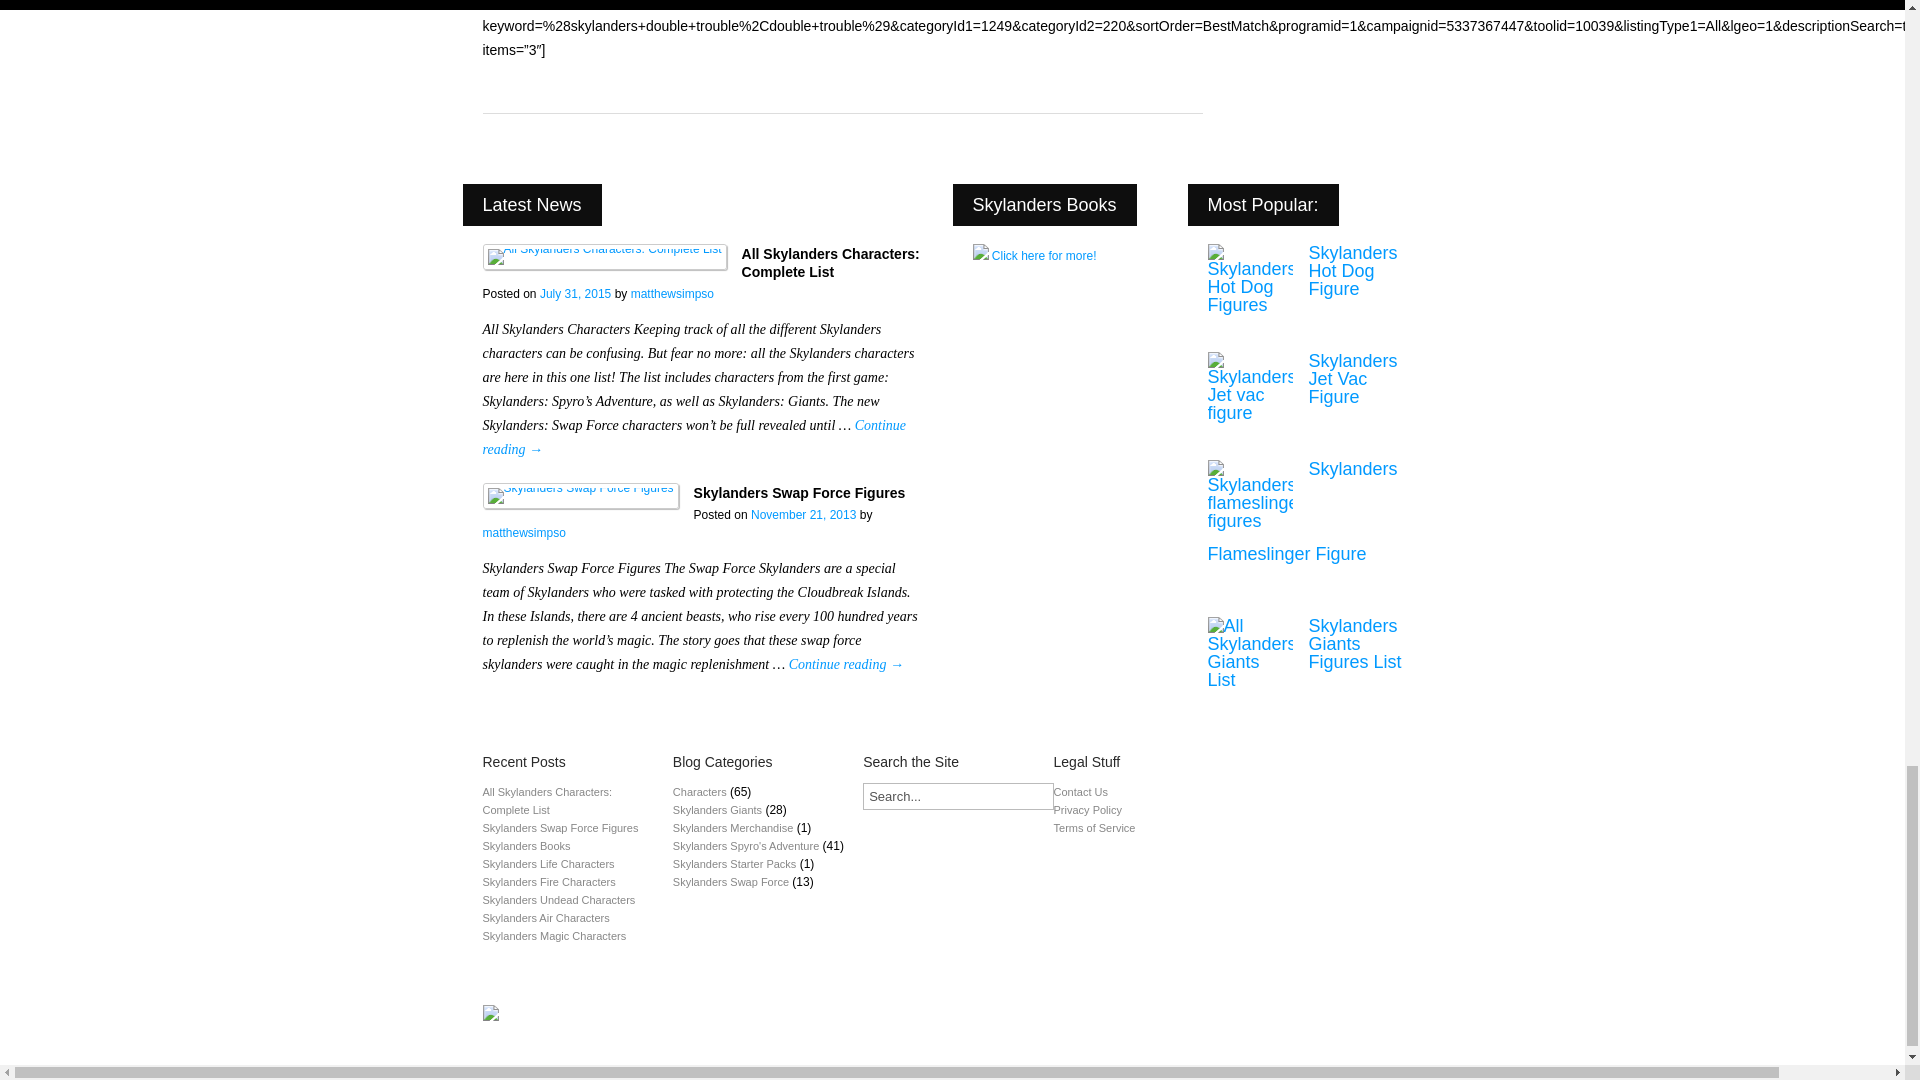 The height and width of the screenshot is (1080, 1920). What do you see at coordinates (522, 532) in the screenshot?
I see `View all posts by matthewsimpso` at bounding box center [522, 532].